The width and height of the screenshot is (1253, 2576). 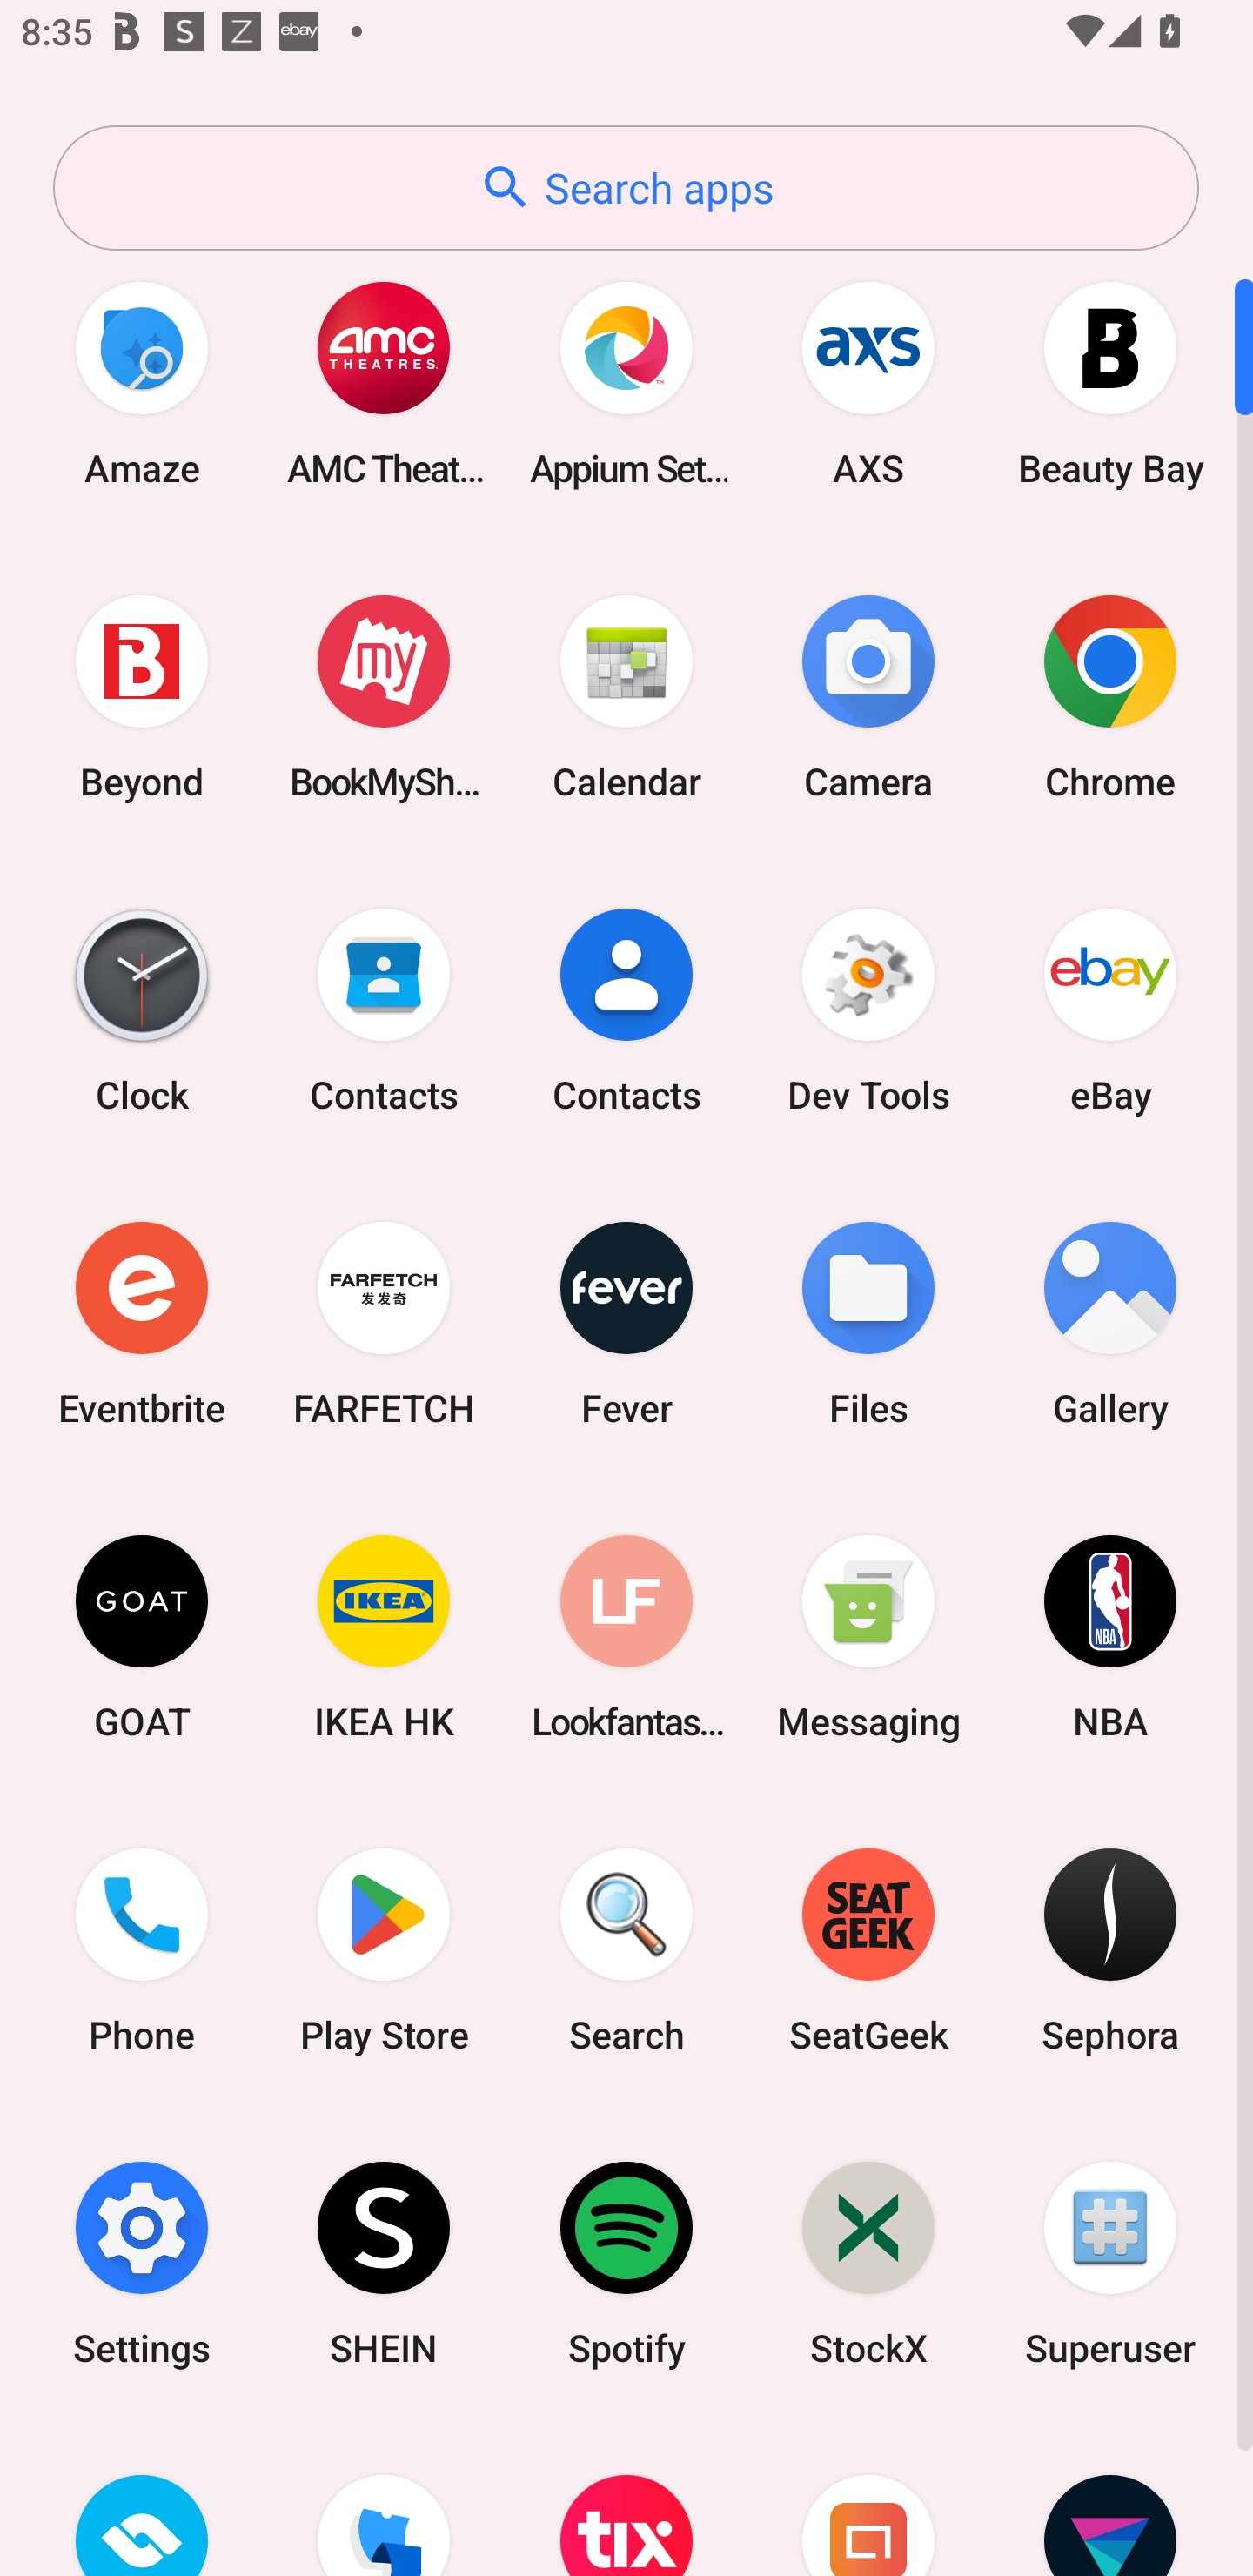 What do you see at coordinates (384, 1636) in the screenshot?
I see `IKEA HK` at bounding box center [384, 1636].